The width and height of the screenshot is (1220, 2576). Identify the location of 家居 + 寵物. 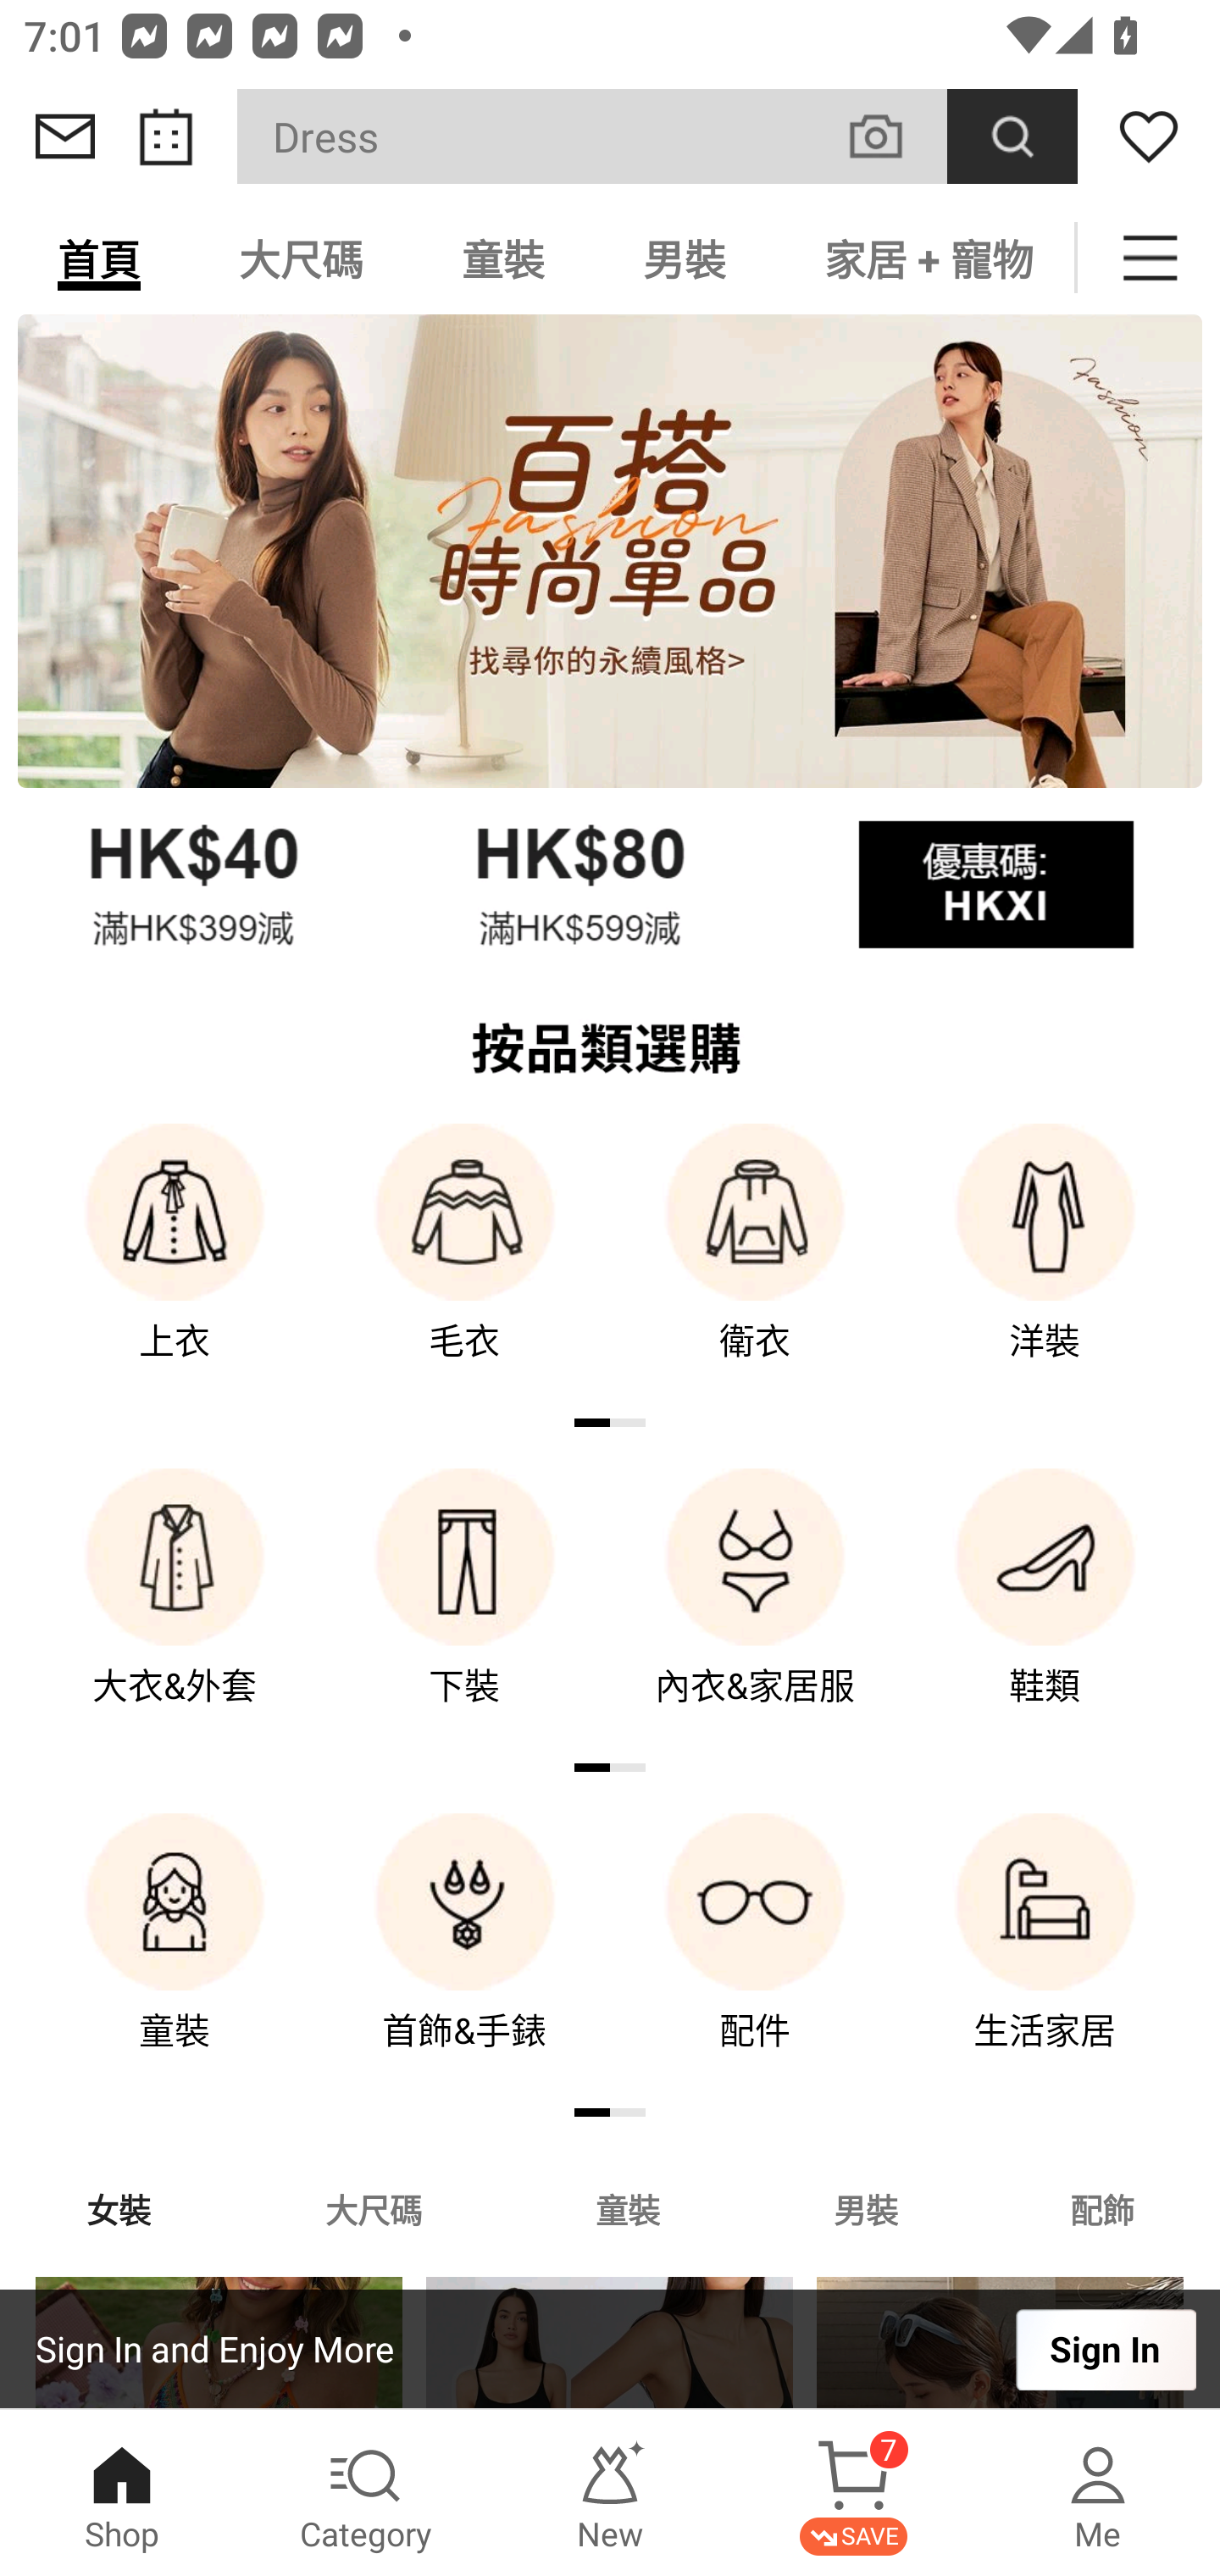
(925, 258).